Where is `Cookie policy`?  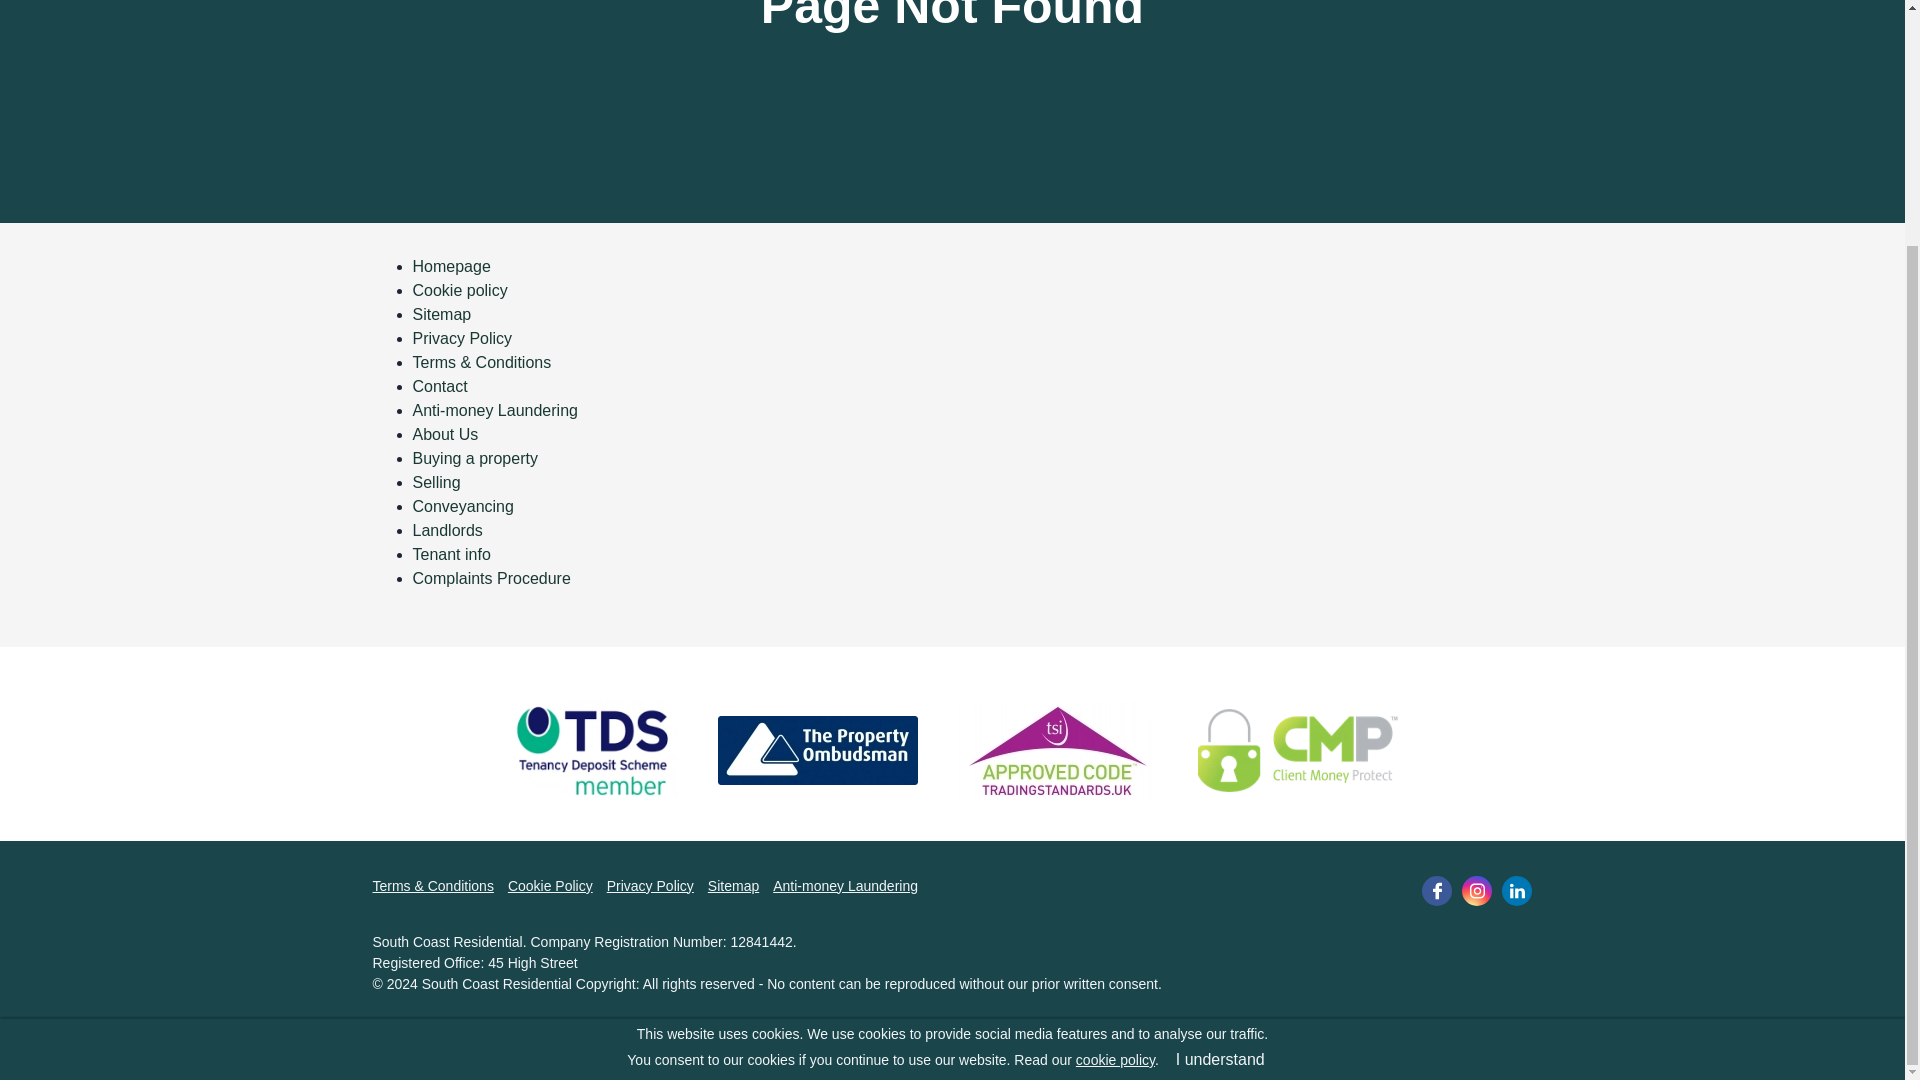 Cookie policy is located at coordinates (459, 289).